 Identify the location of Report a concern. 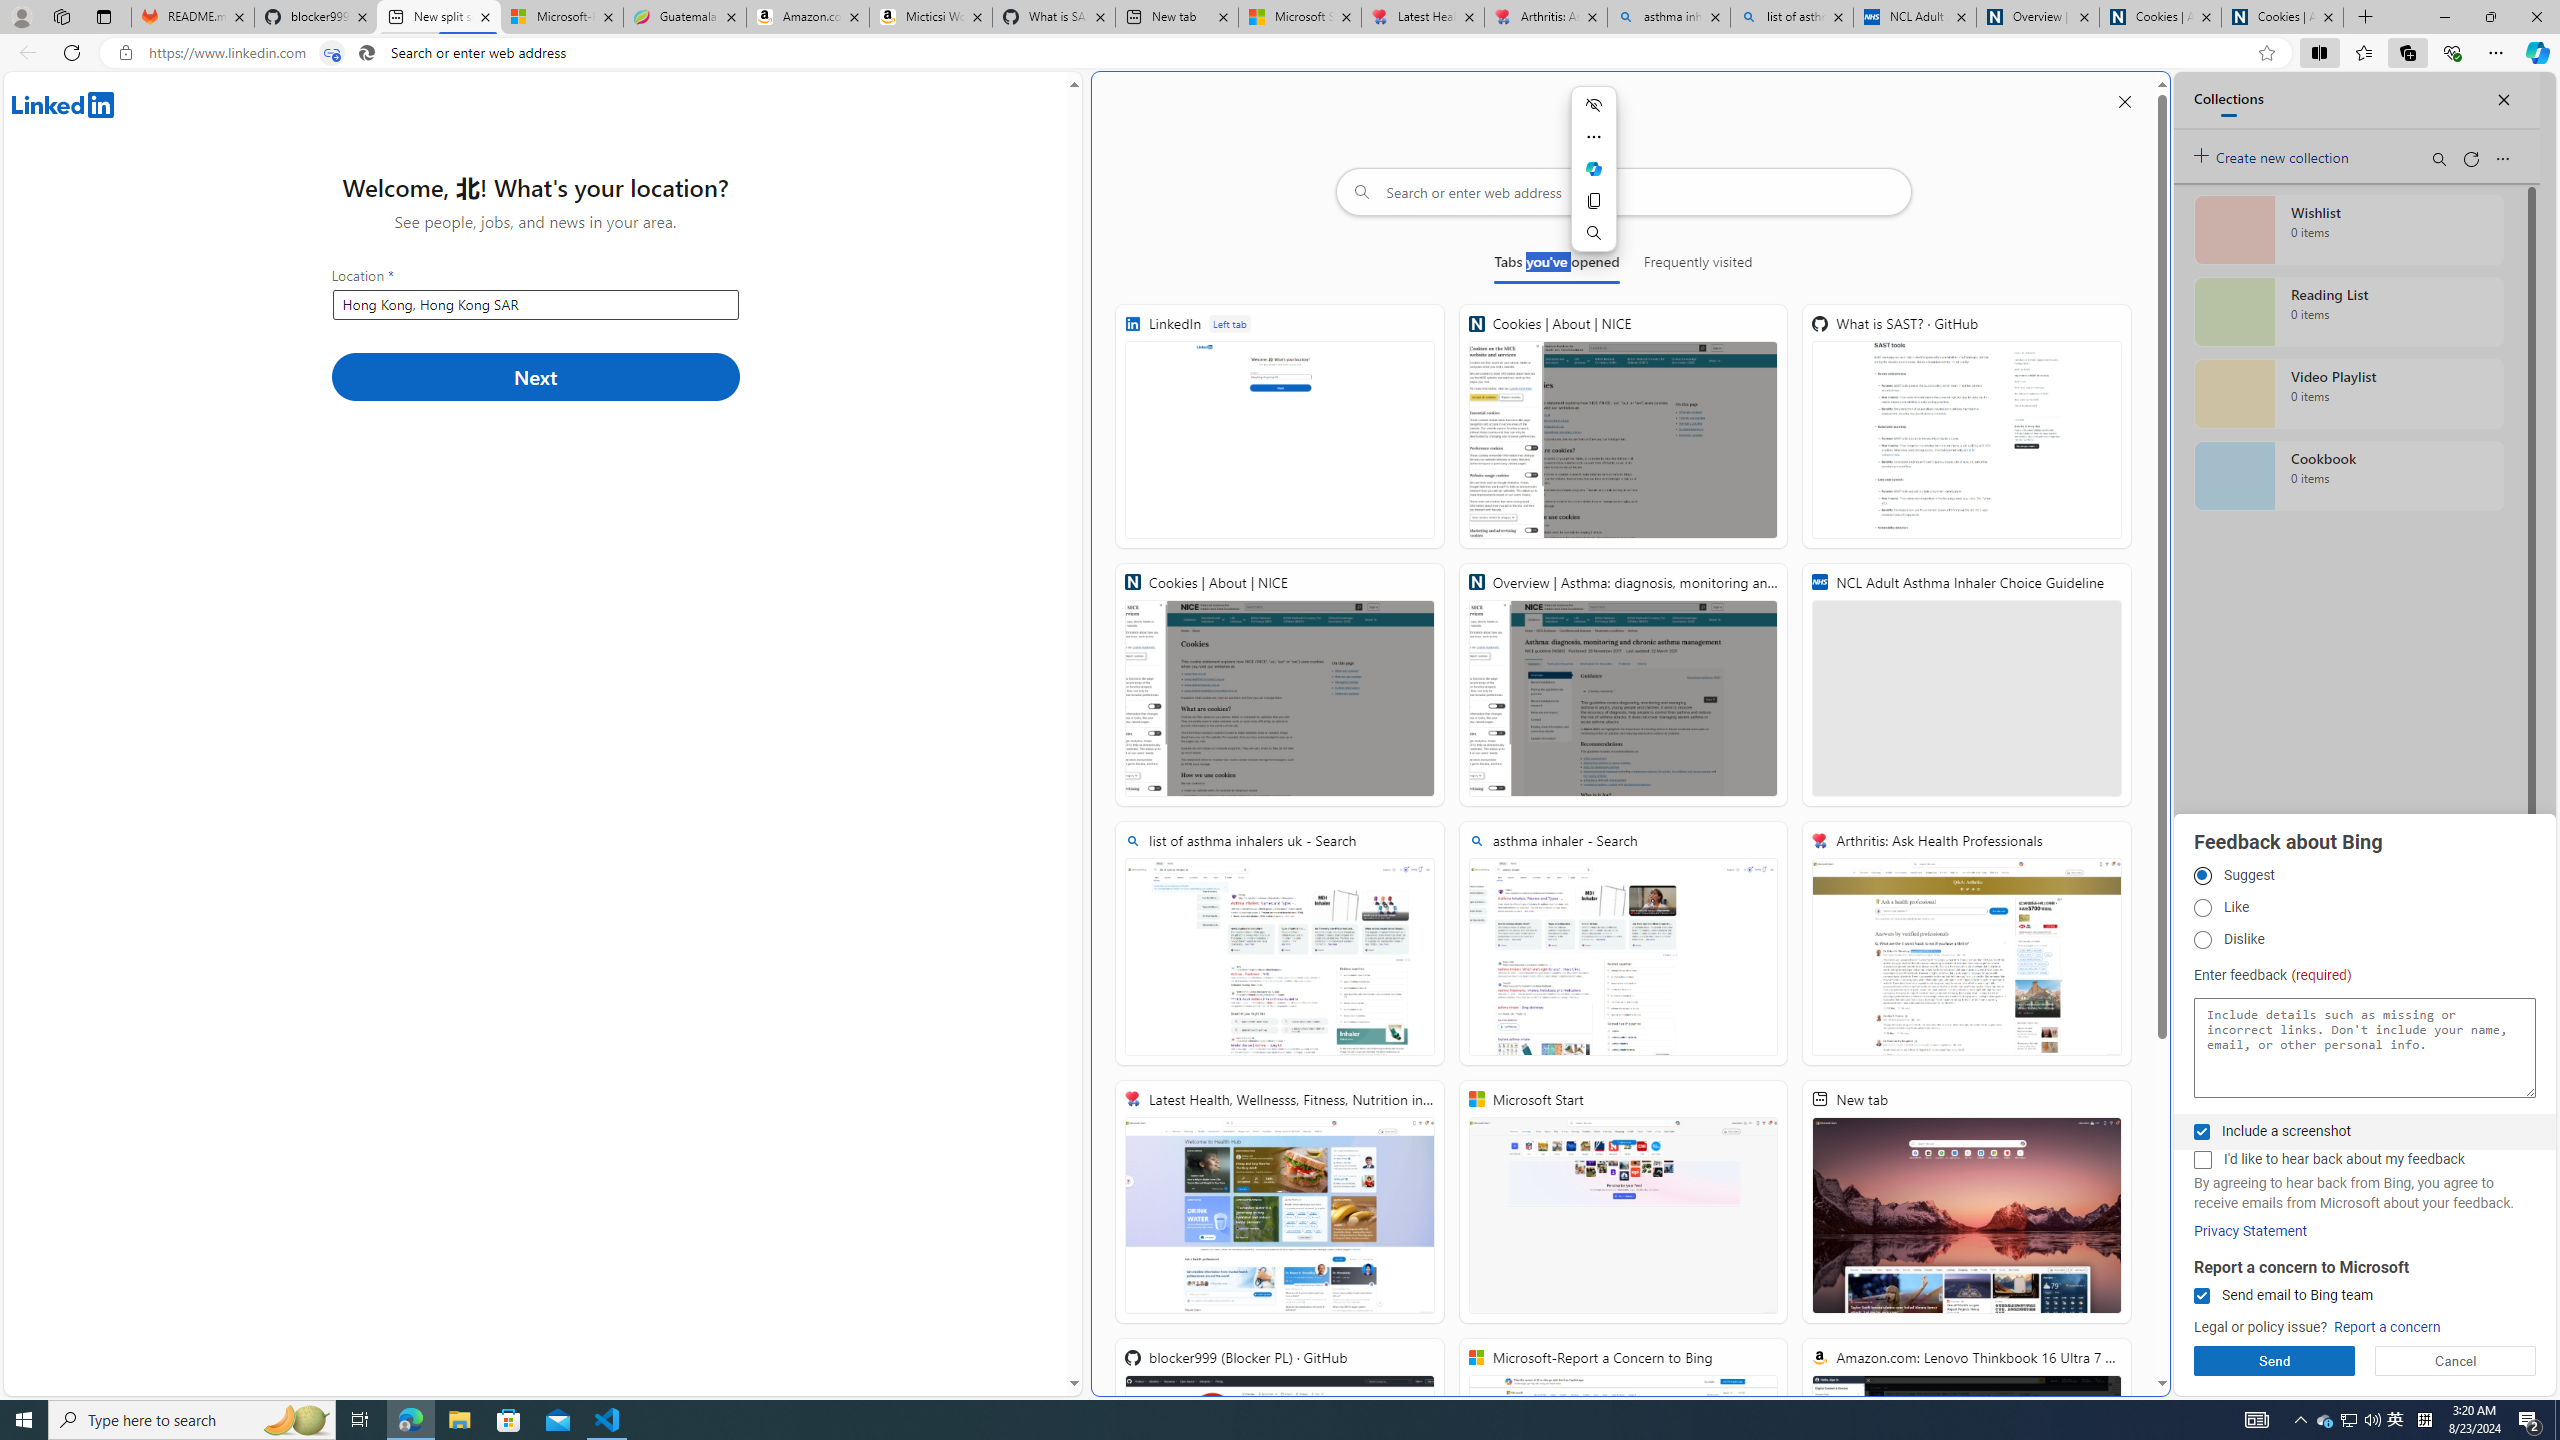
(2388, 1328).